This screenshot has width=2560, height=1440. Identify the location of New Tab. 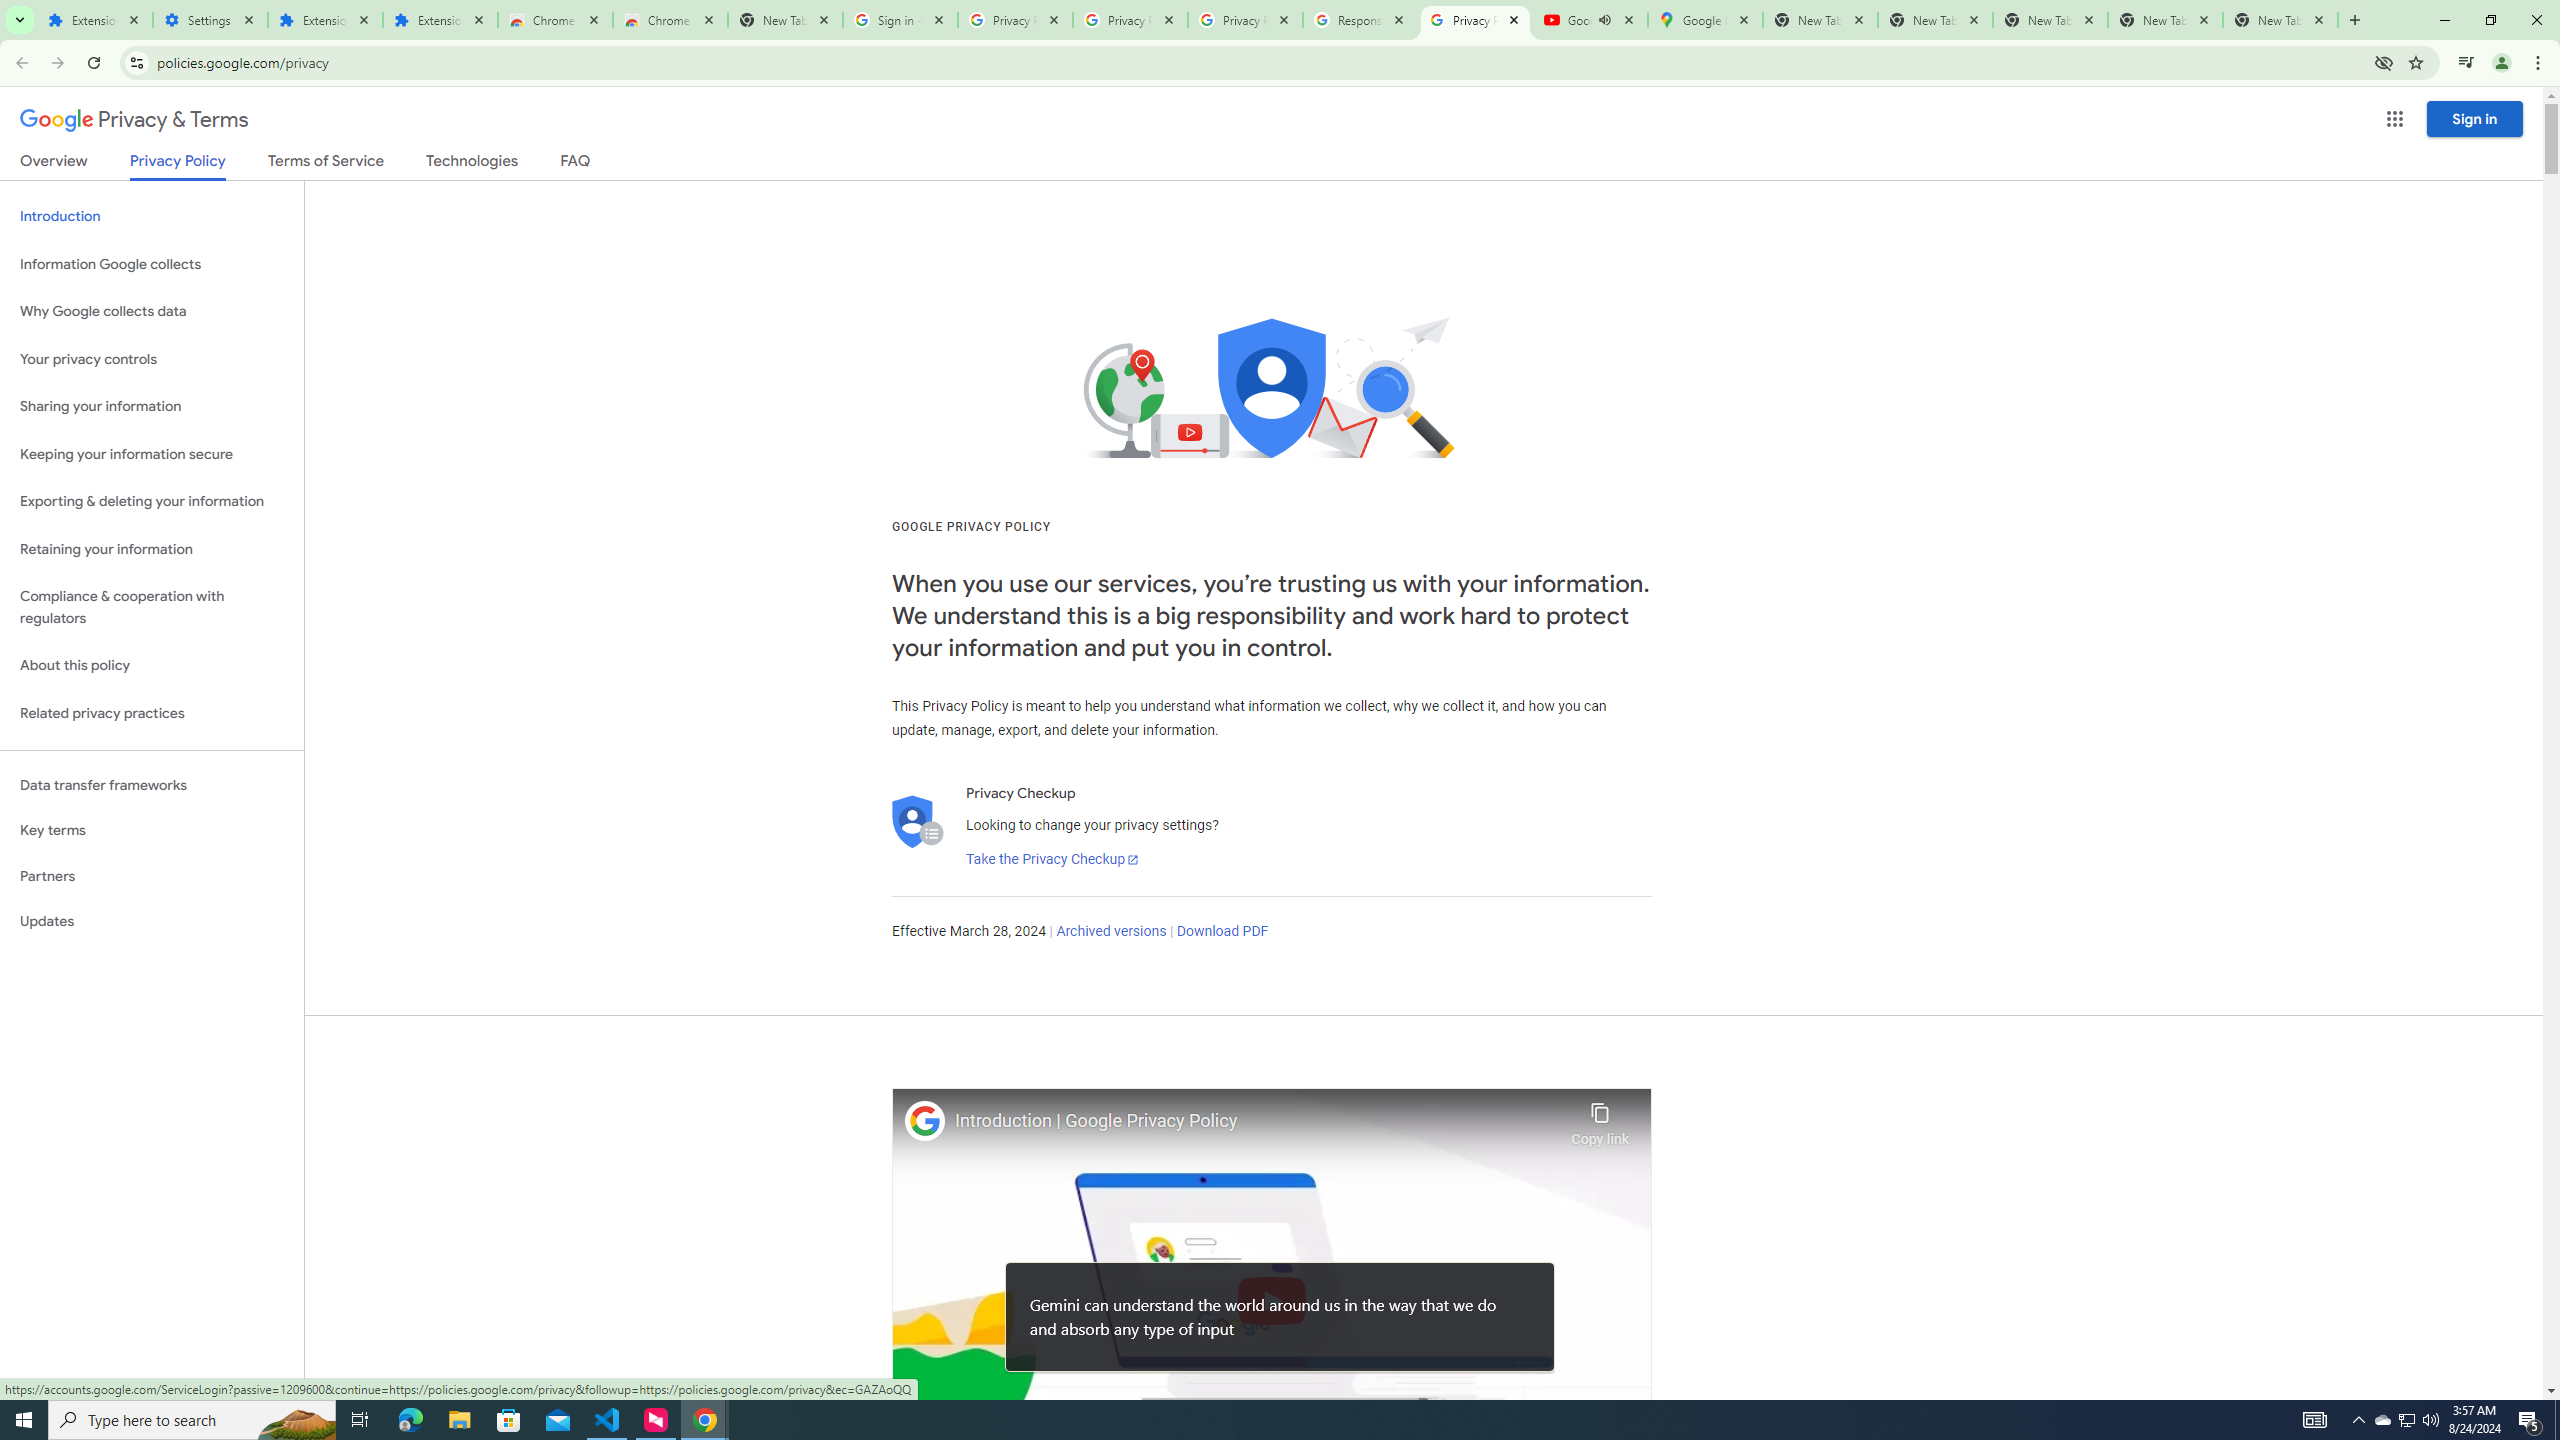
(786, 20).